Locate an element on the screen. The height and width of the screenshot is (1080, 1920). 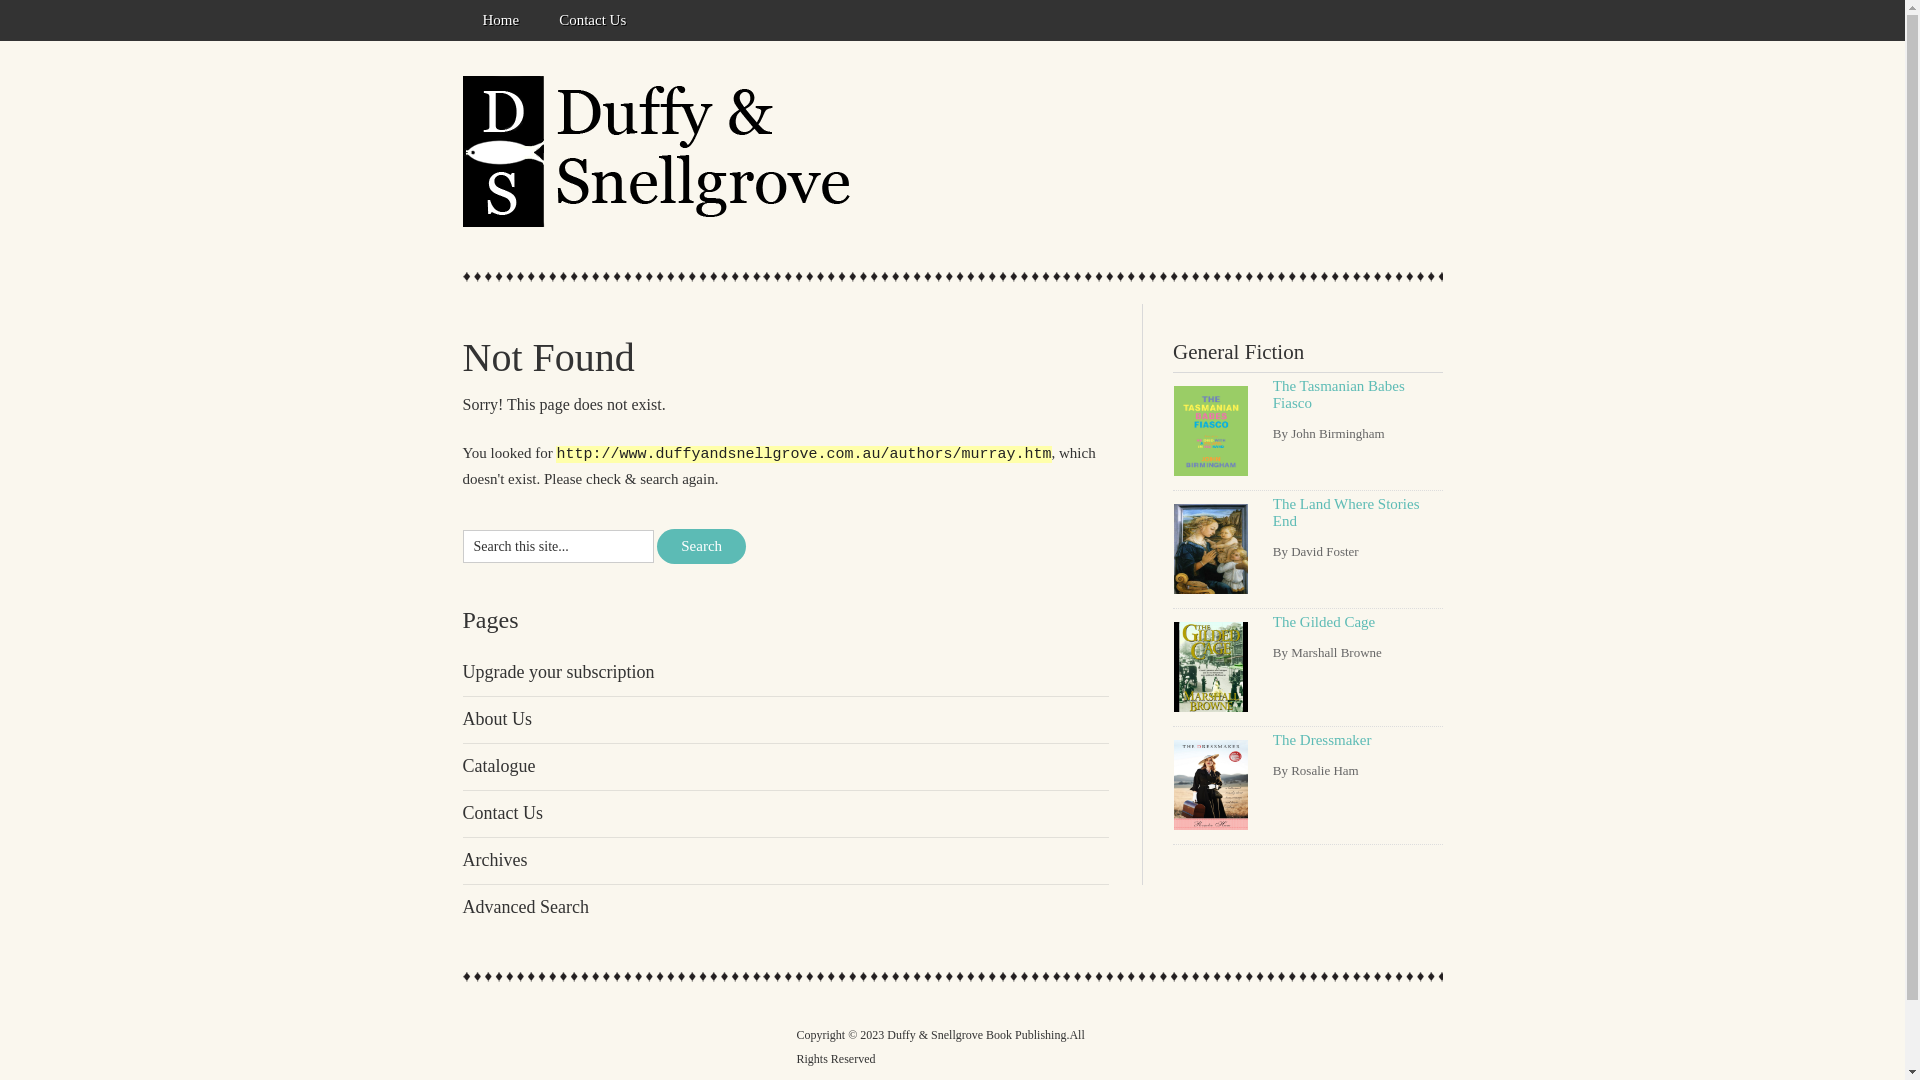
The Dressmaker is located at coordinates (1211, 785).